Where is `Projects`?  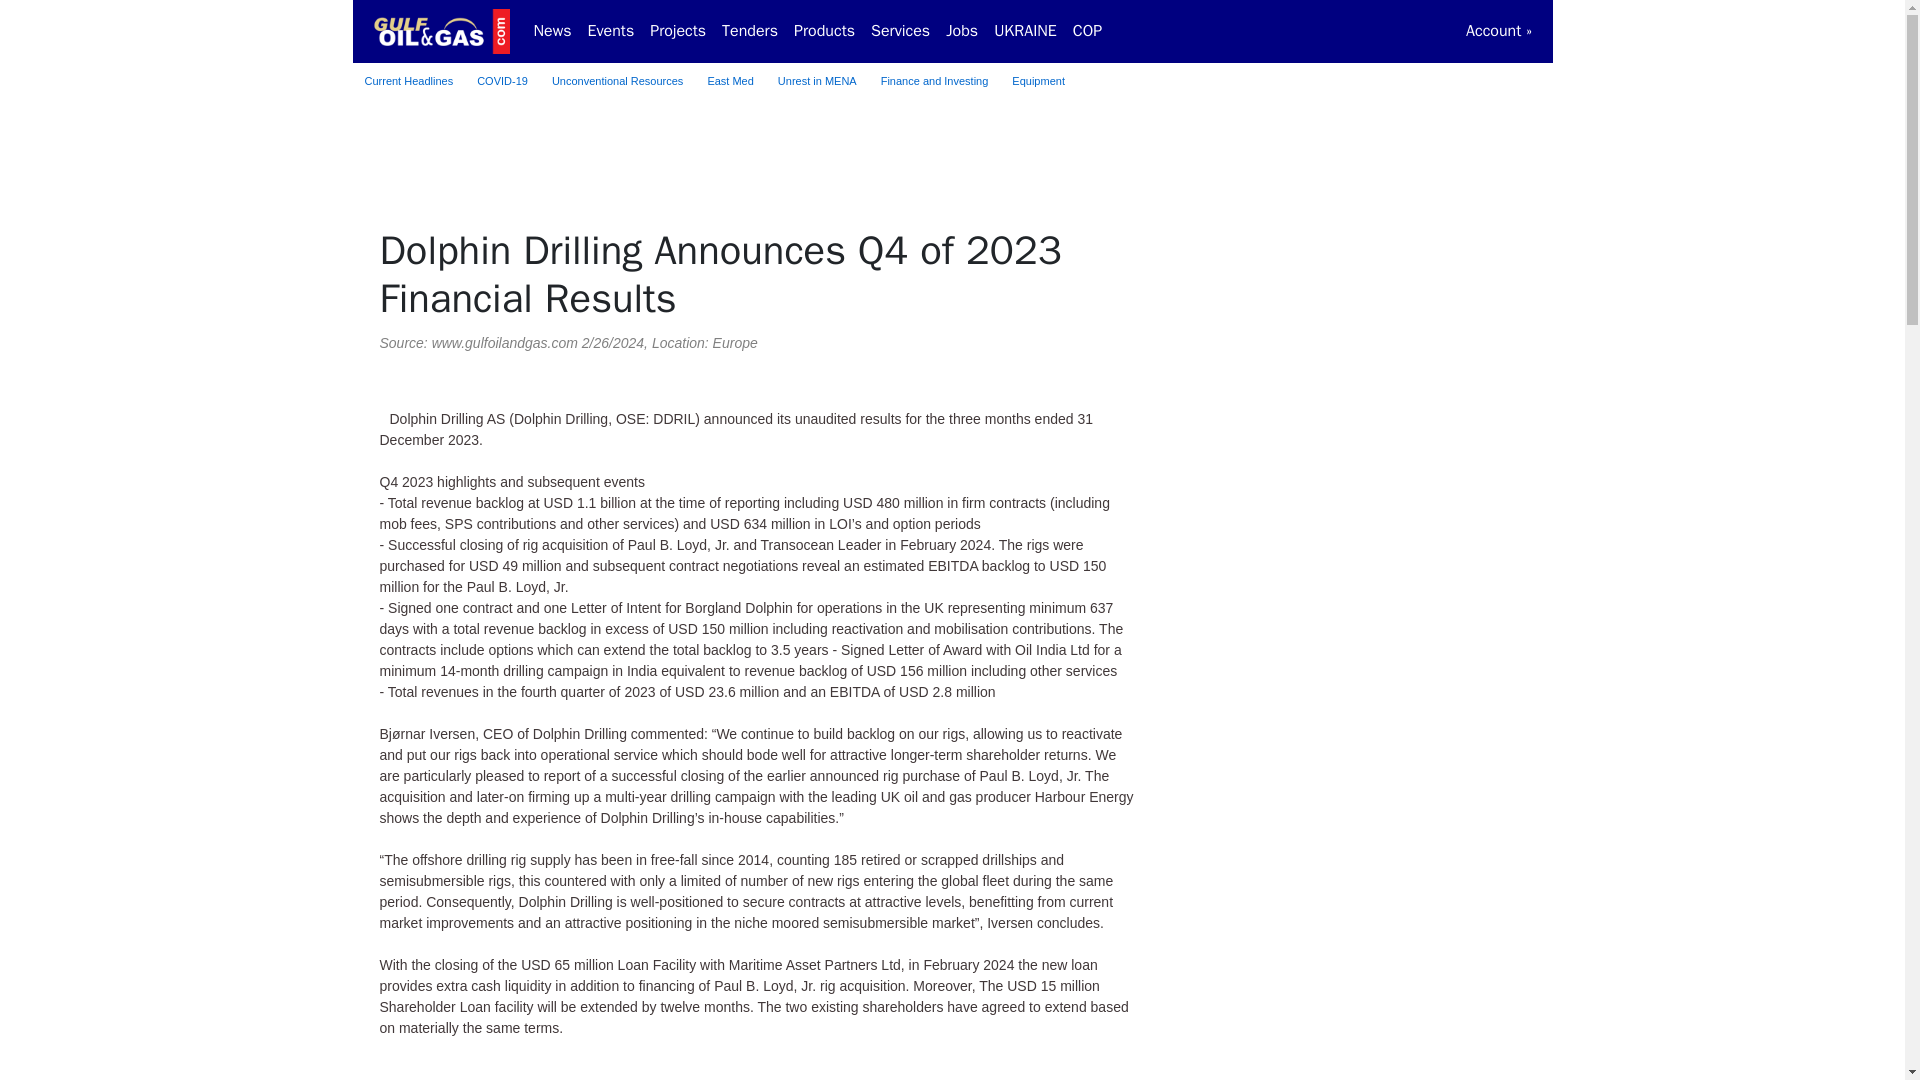
Projects is located at coordinates (678, 30).